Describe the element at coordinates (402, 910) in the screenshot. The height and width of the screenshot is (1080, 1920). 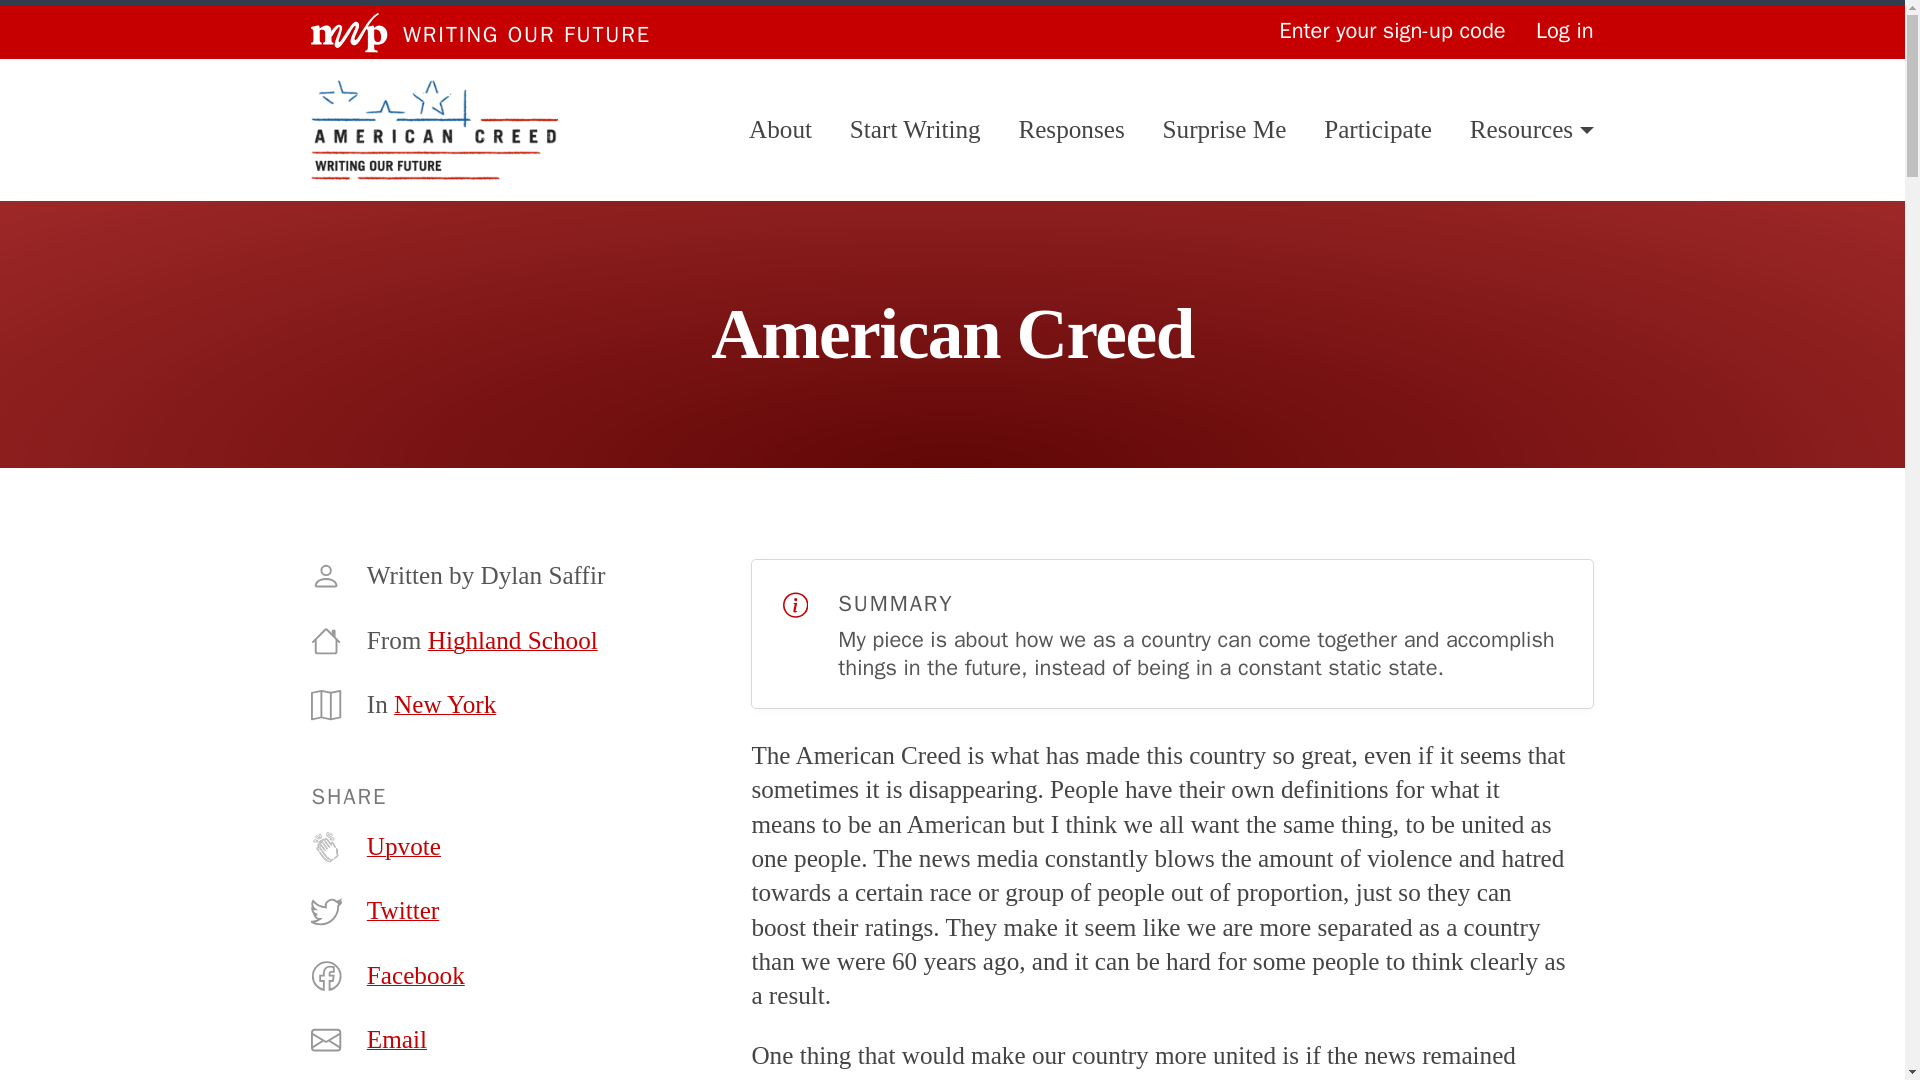
I see `Twitter` at that location.